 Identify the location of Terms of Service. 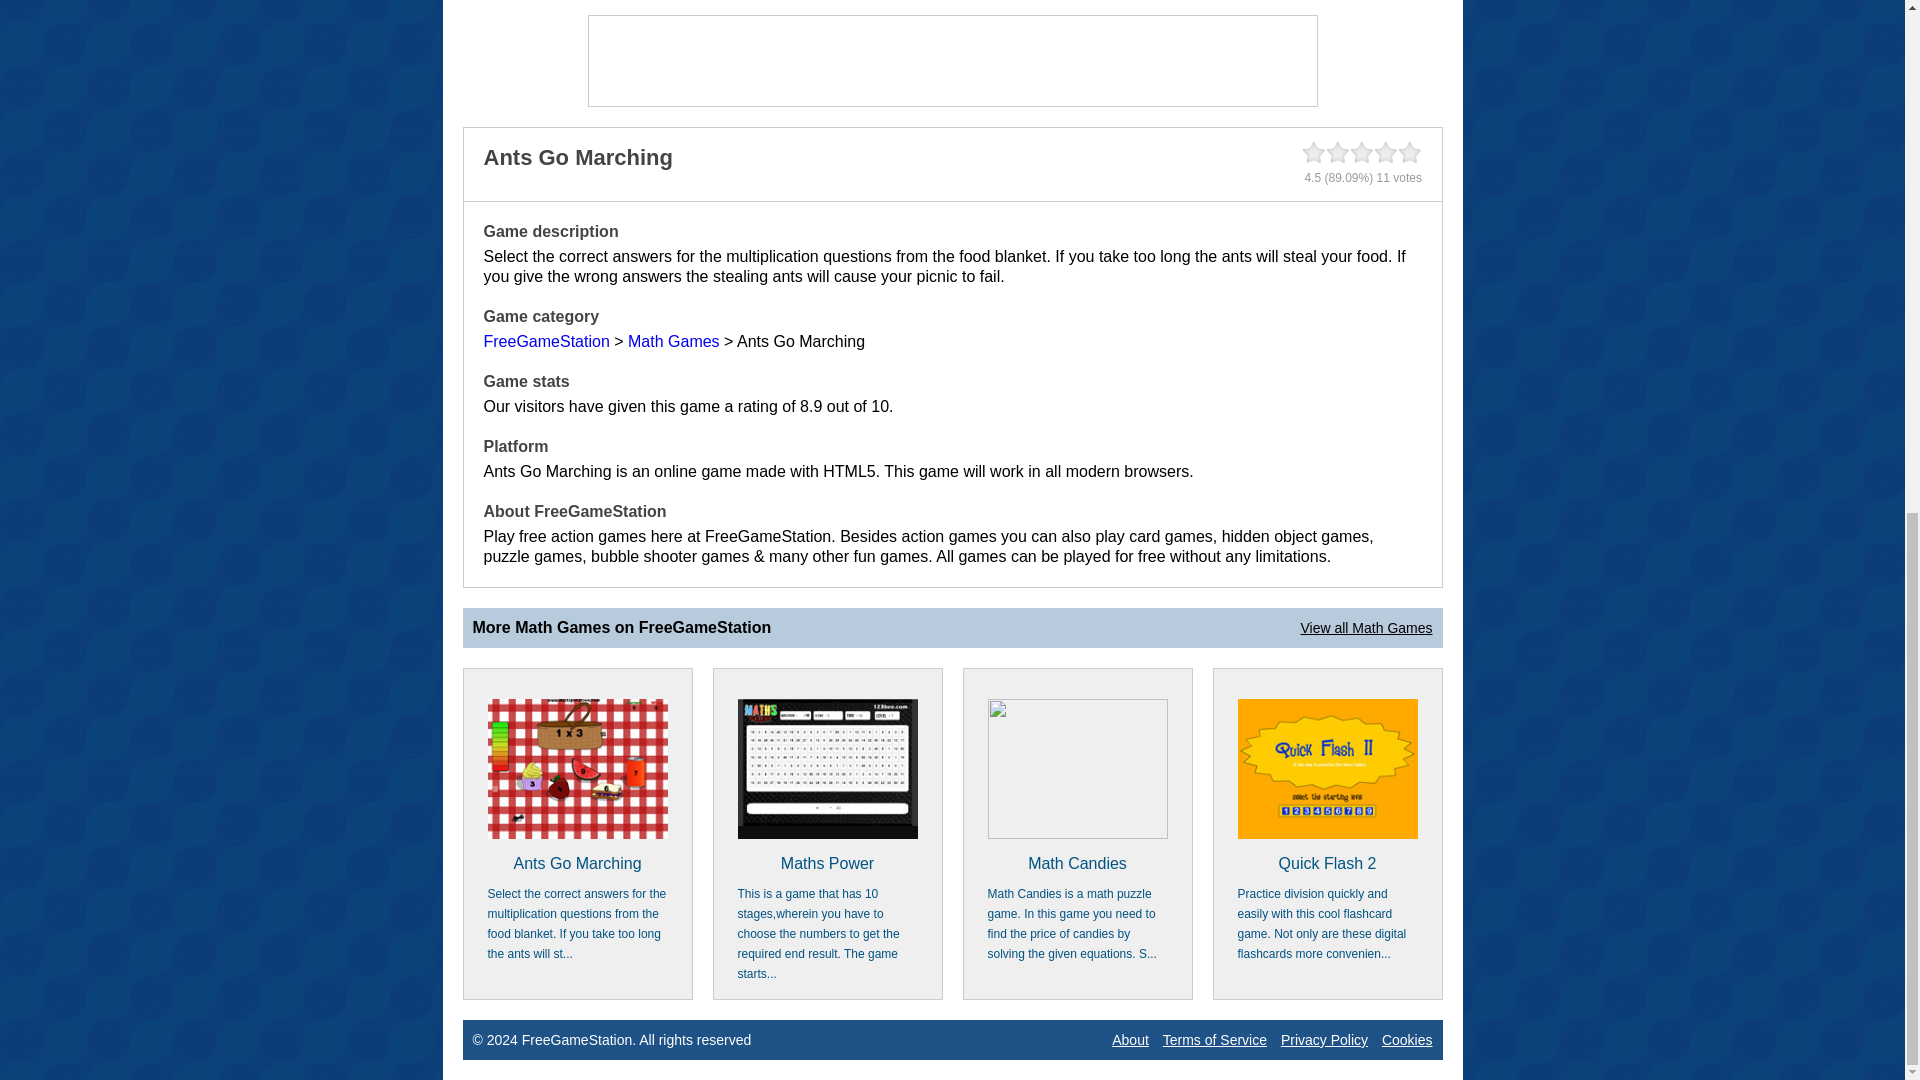
(1215, 1040).